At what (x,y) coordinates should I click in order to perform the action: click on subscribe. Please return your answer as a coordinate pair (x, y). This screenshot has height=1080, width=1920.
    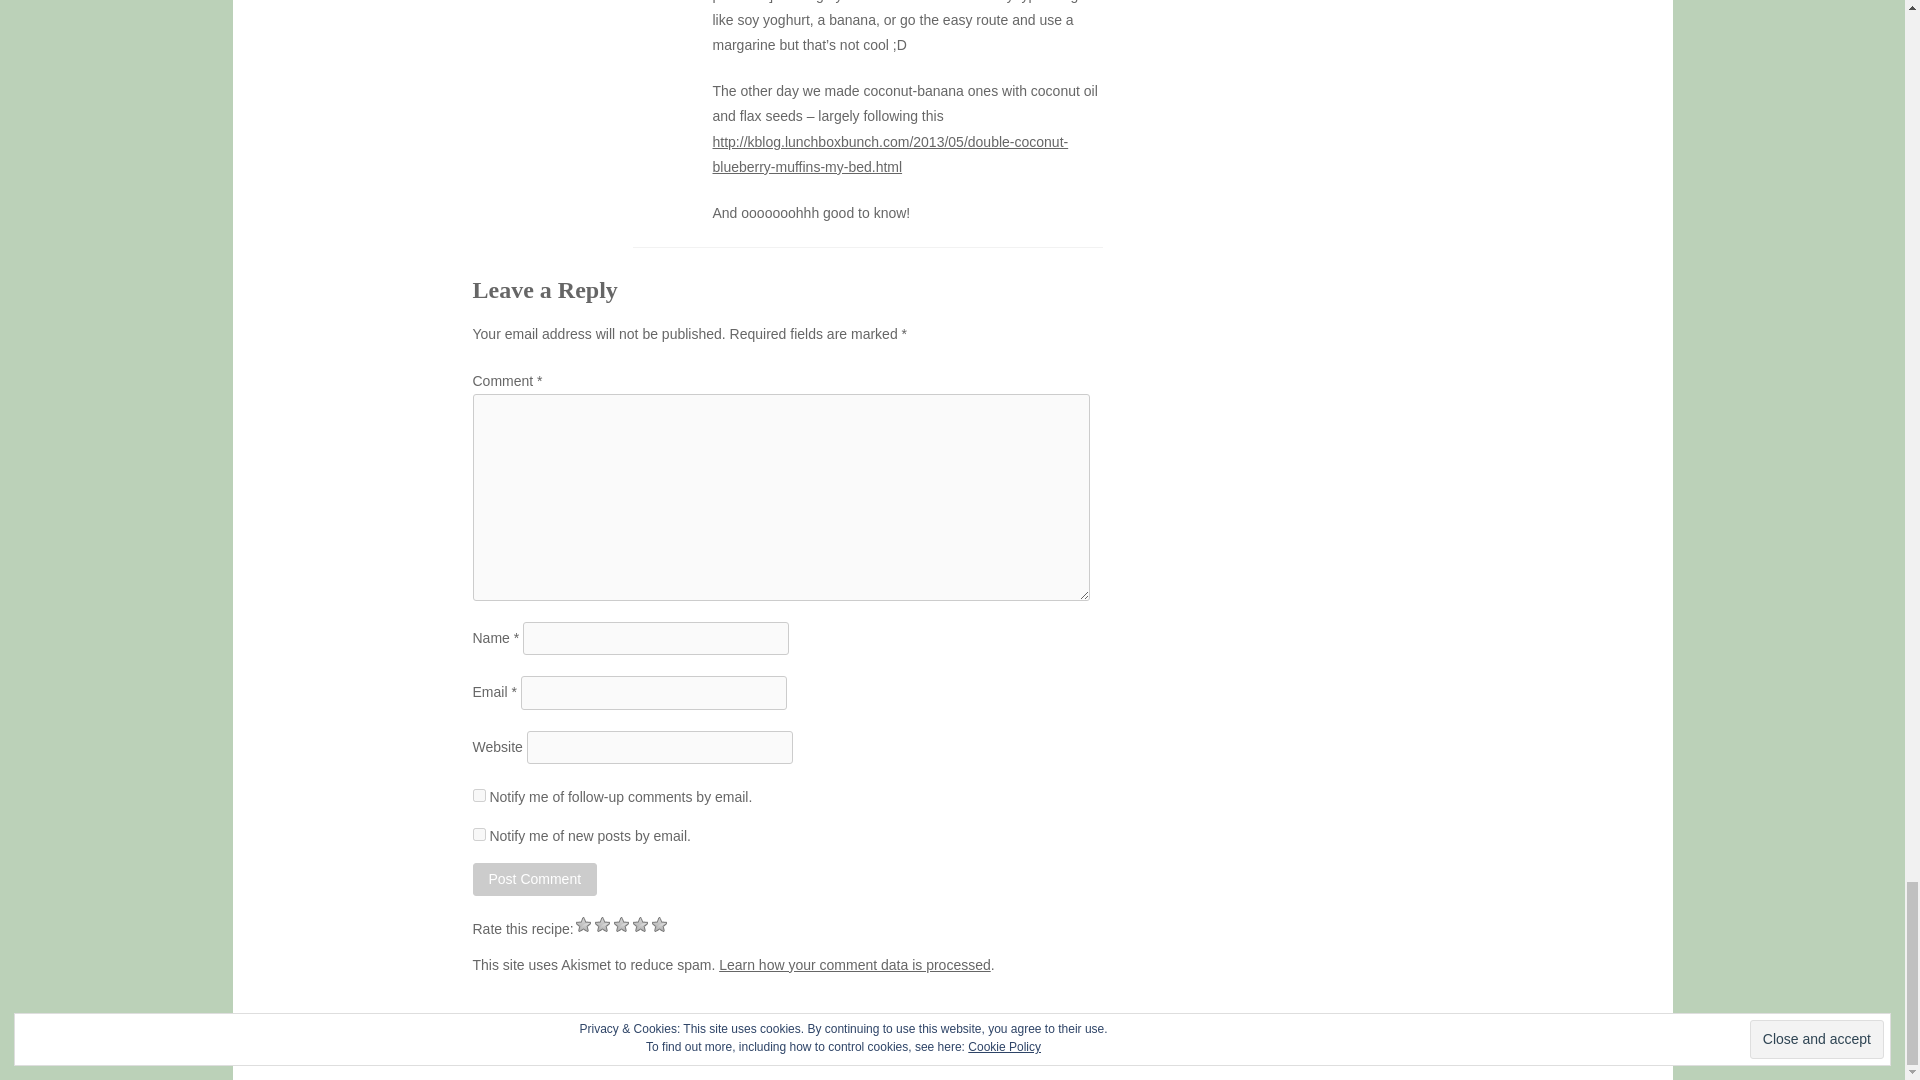
    Looking at the image, I should click on (478, 834).